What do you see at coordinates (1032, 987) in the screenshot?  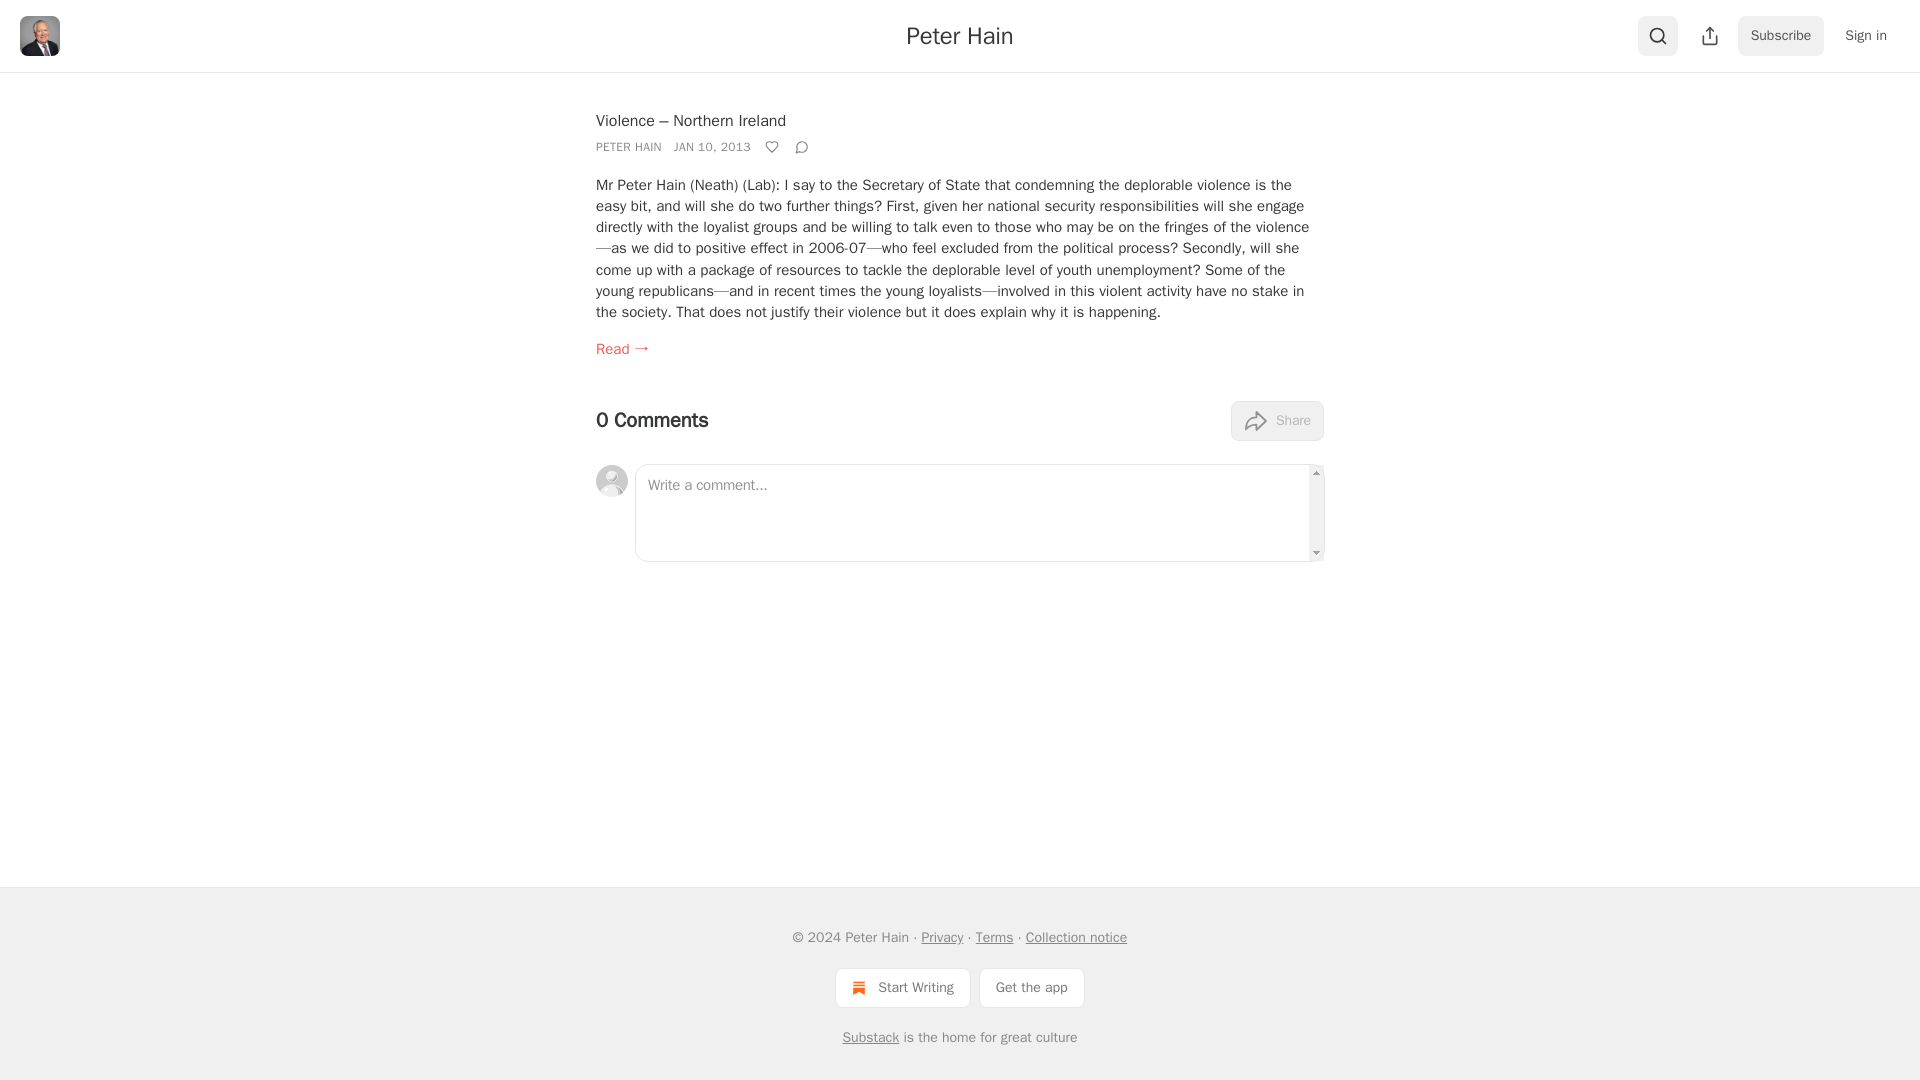 I see `Get the app` at bounding box center [1032, 987].